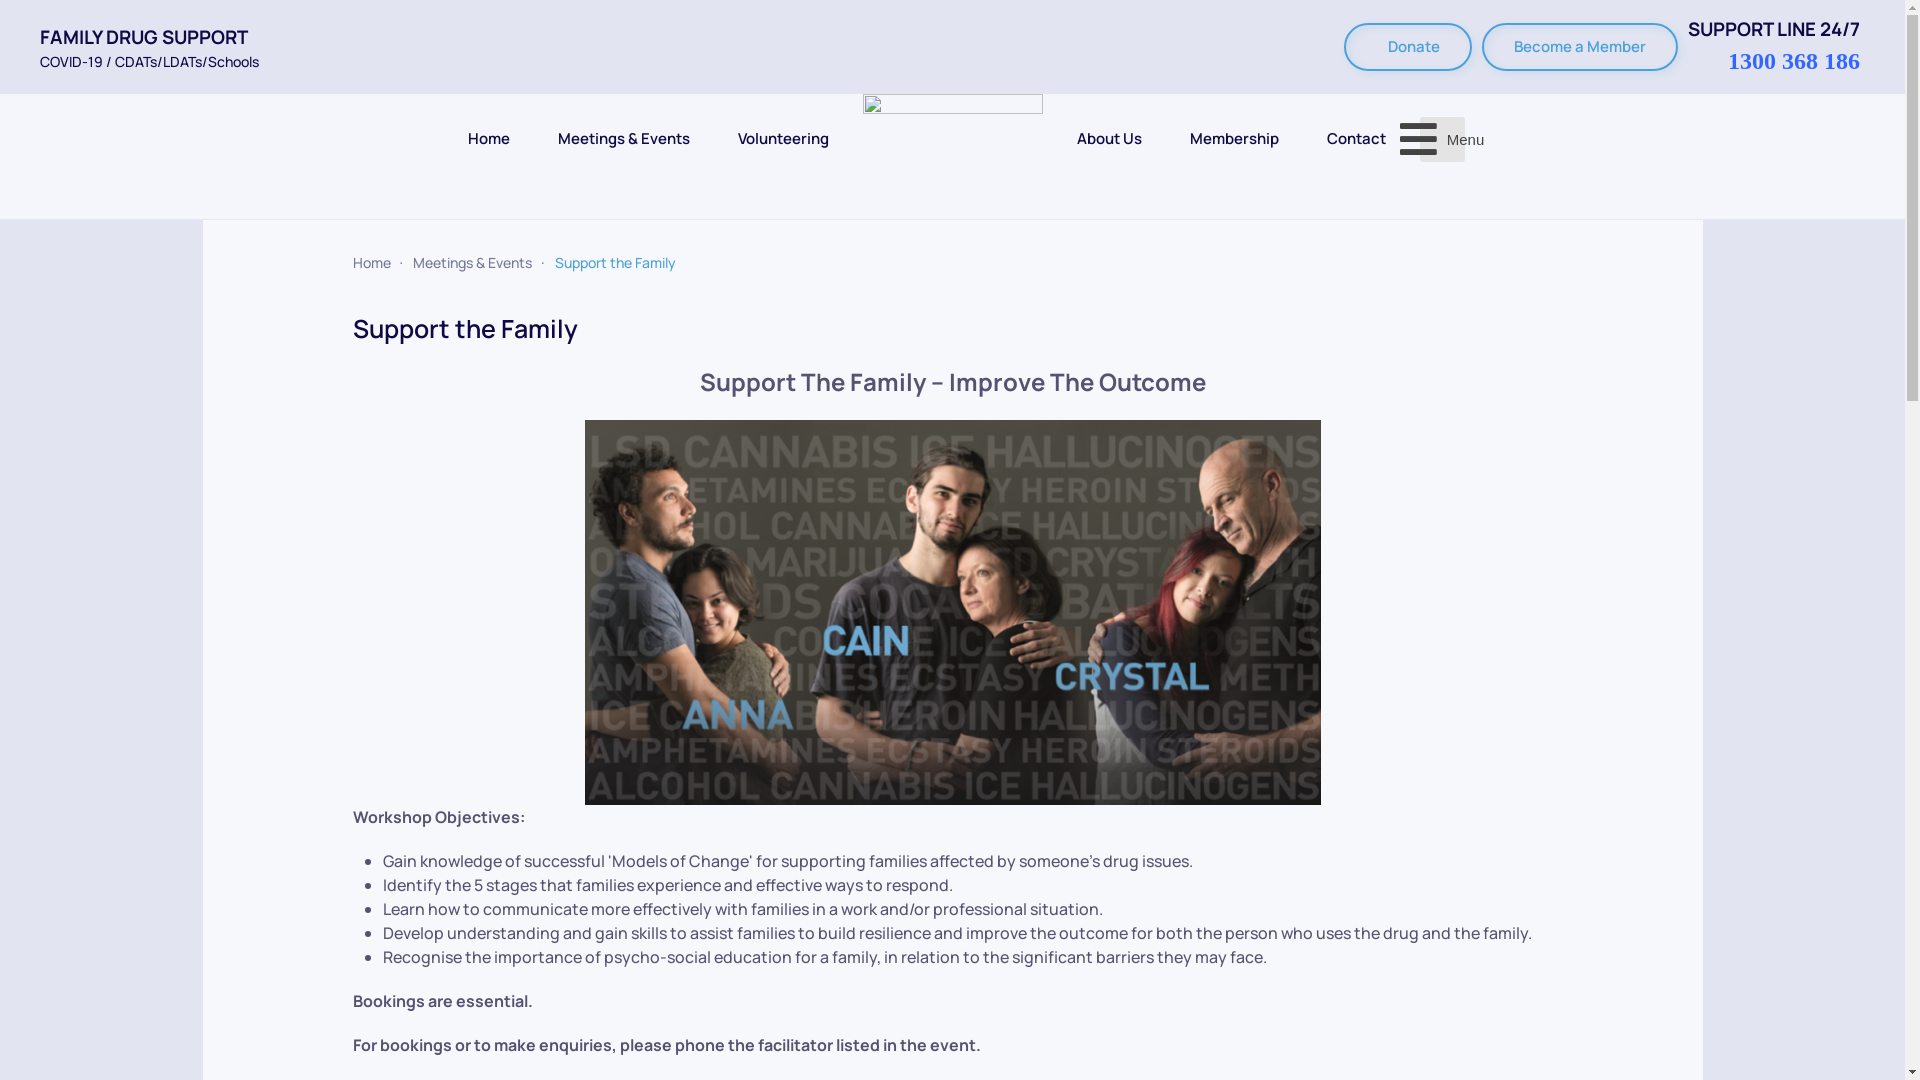 This screenshot has width=1920, height=1080. Describe the element at coordinates (1108, 139) in the screenshot. I see `About Us` at that location.